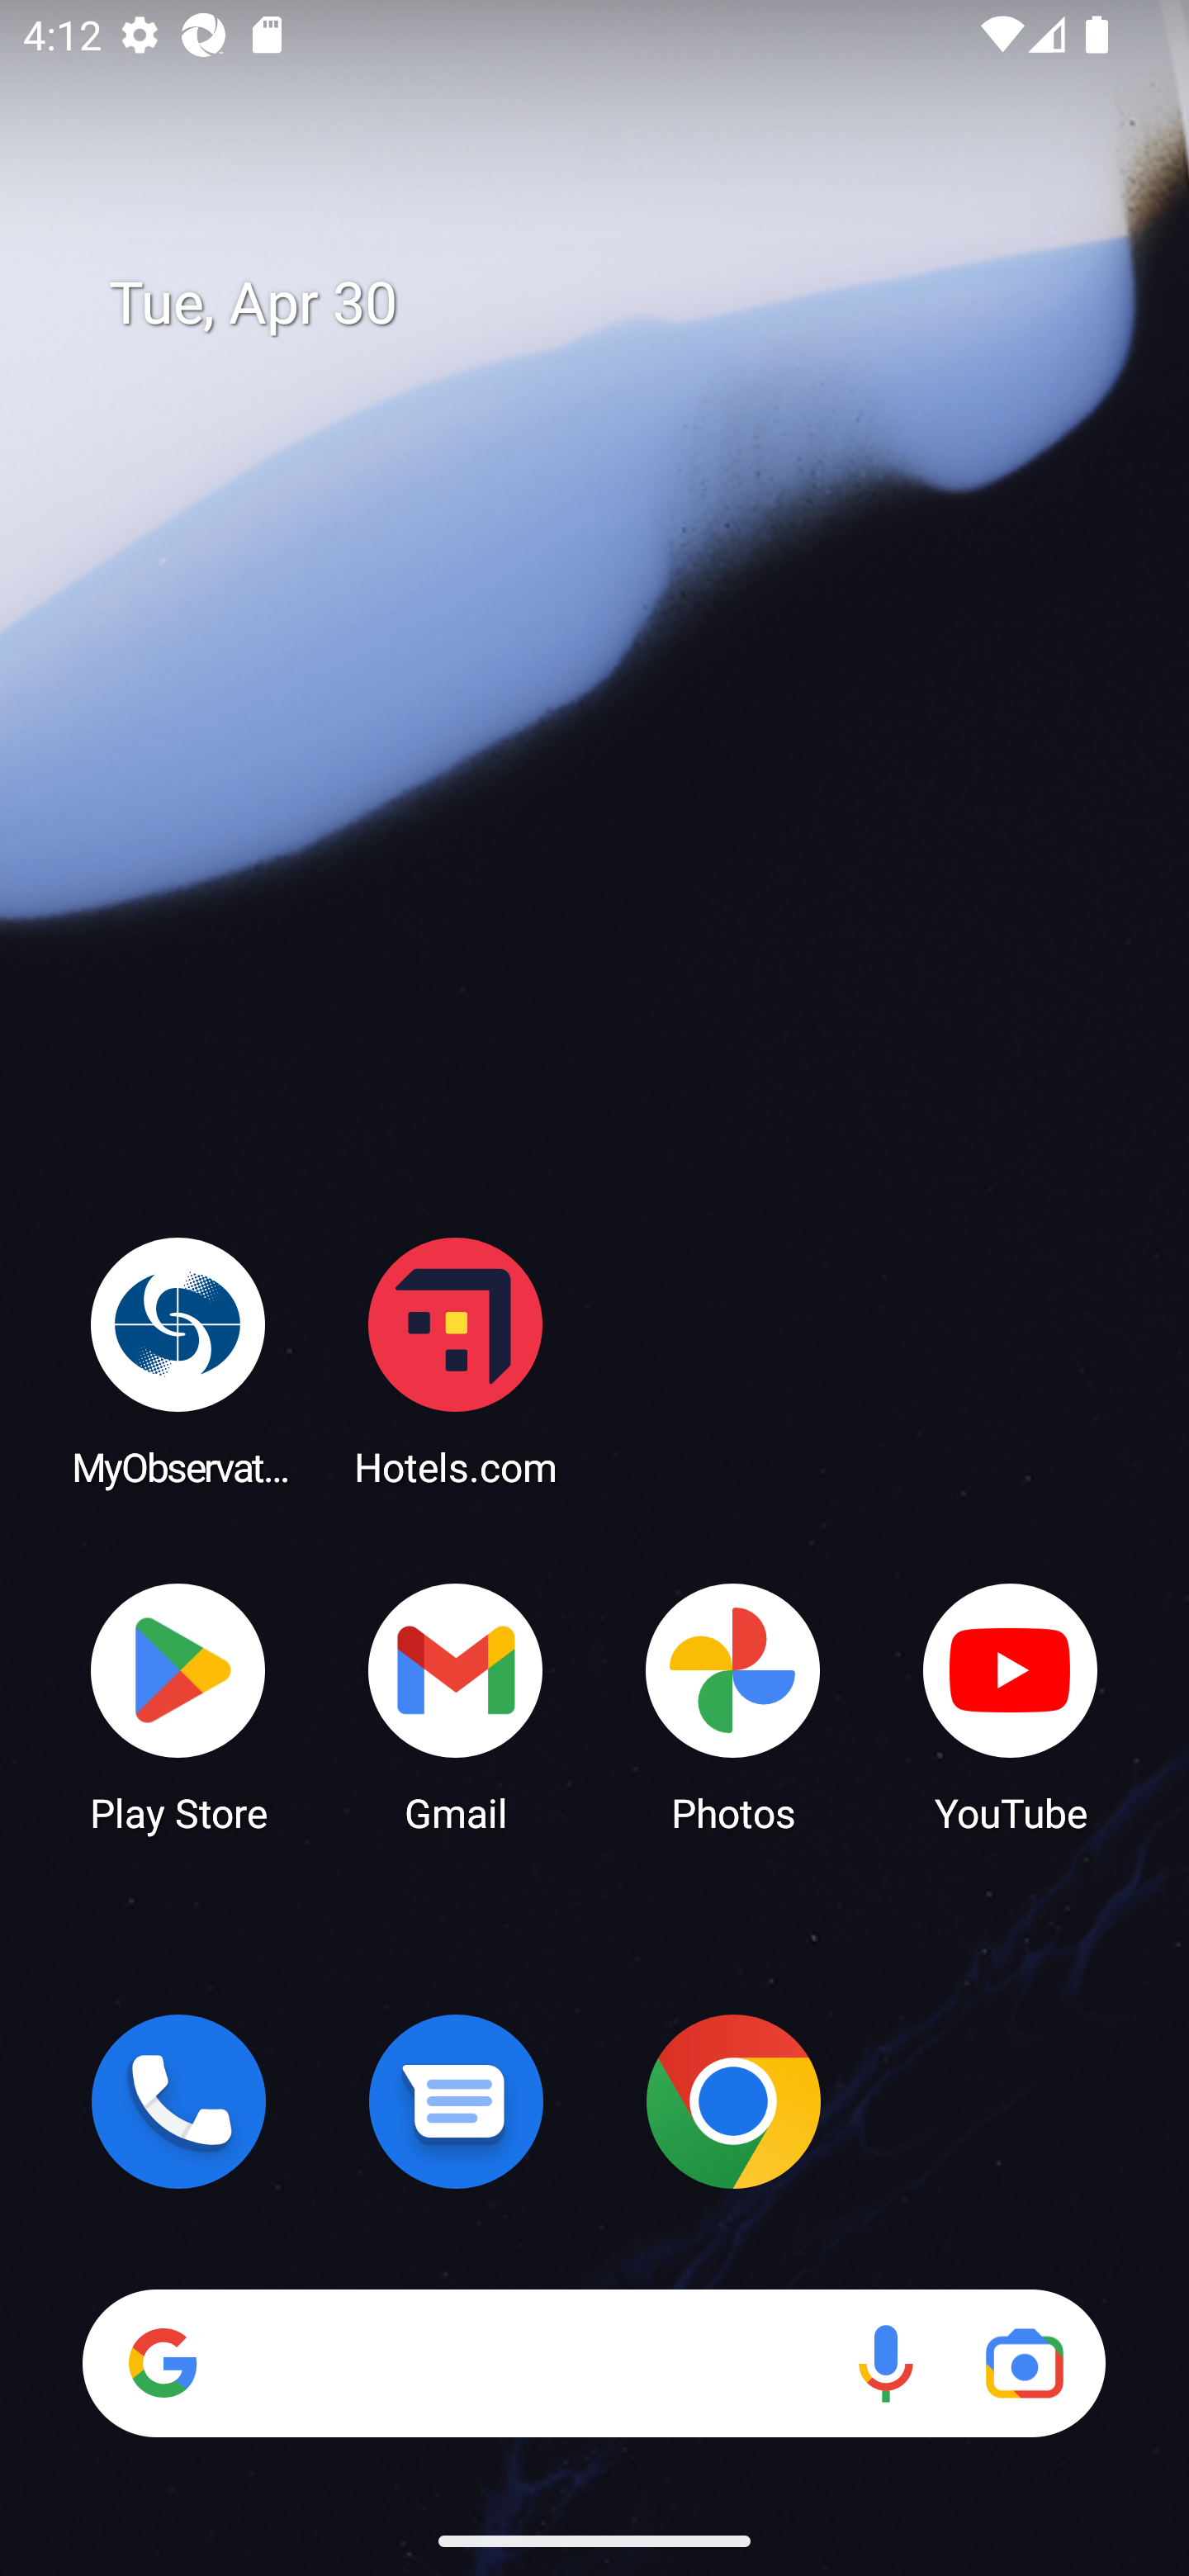 This screenshot has height=2576, width=1189. I want to click on Photos, so click(733, 1706).